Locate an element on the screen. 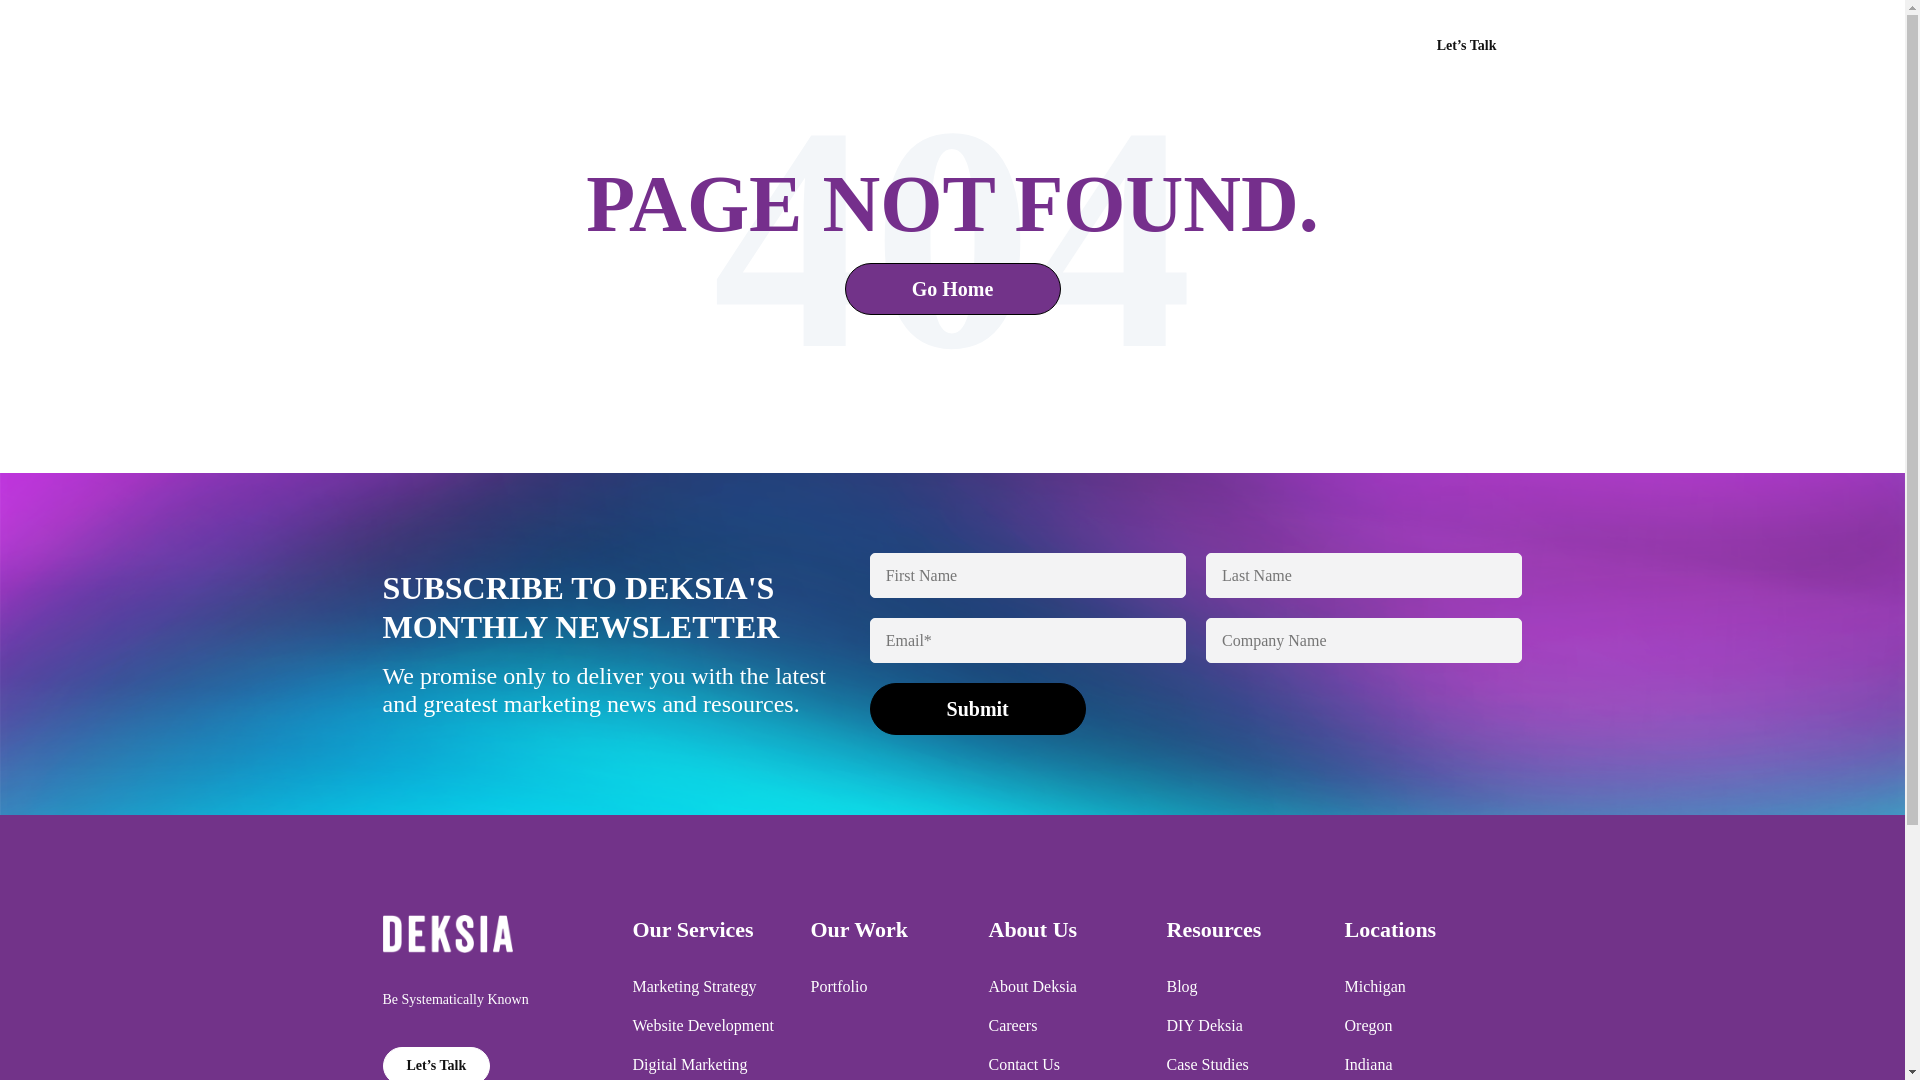  Resources is located at coordinates (1337, 46).